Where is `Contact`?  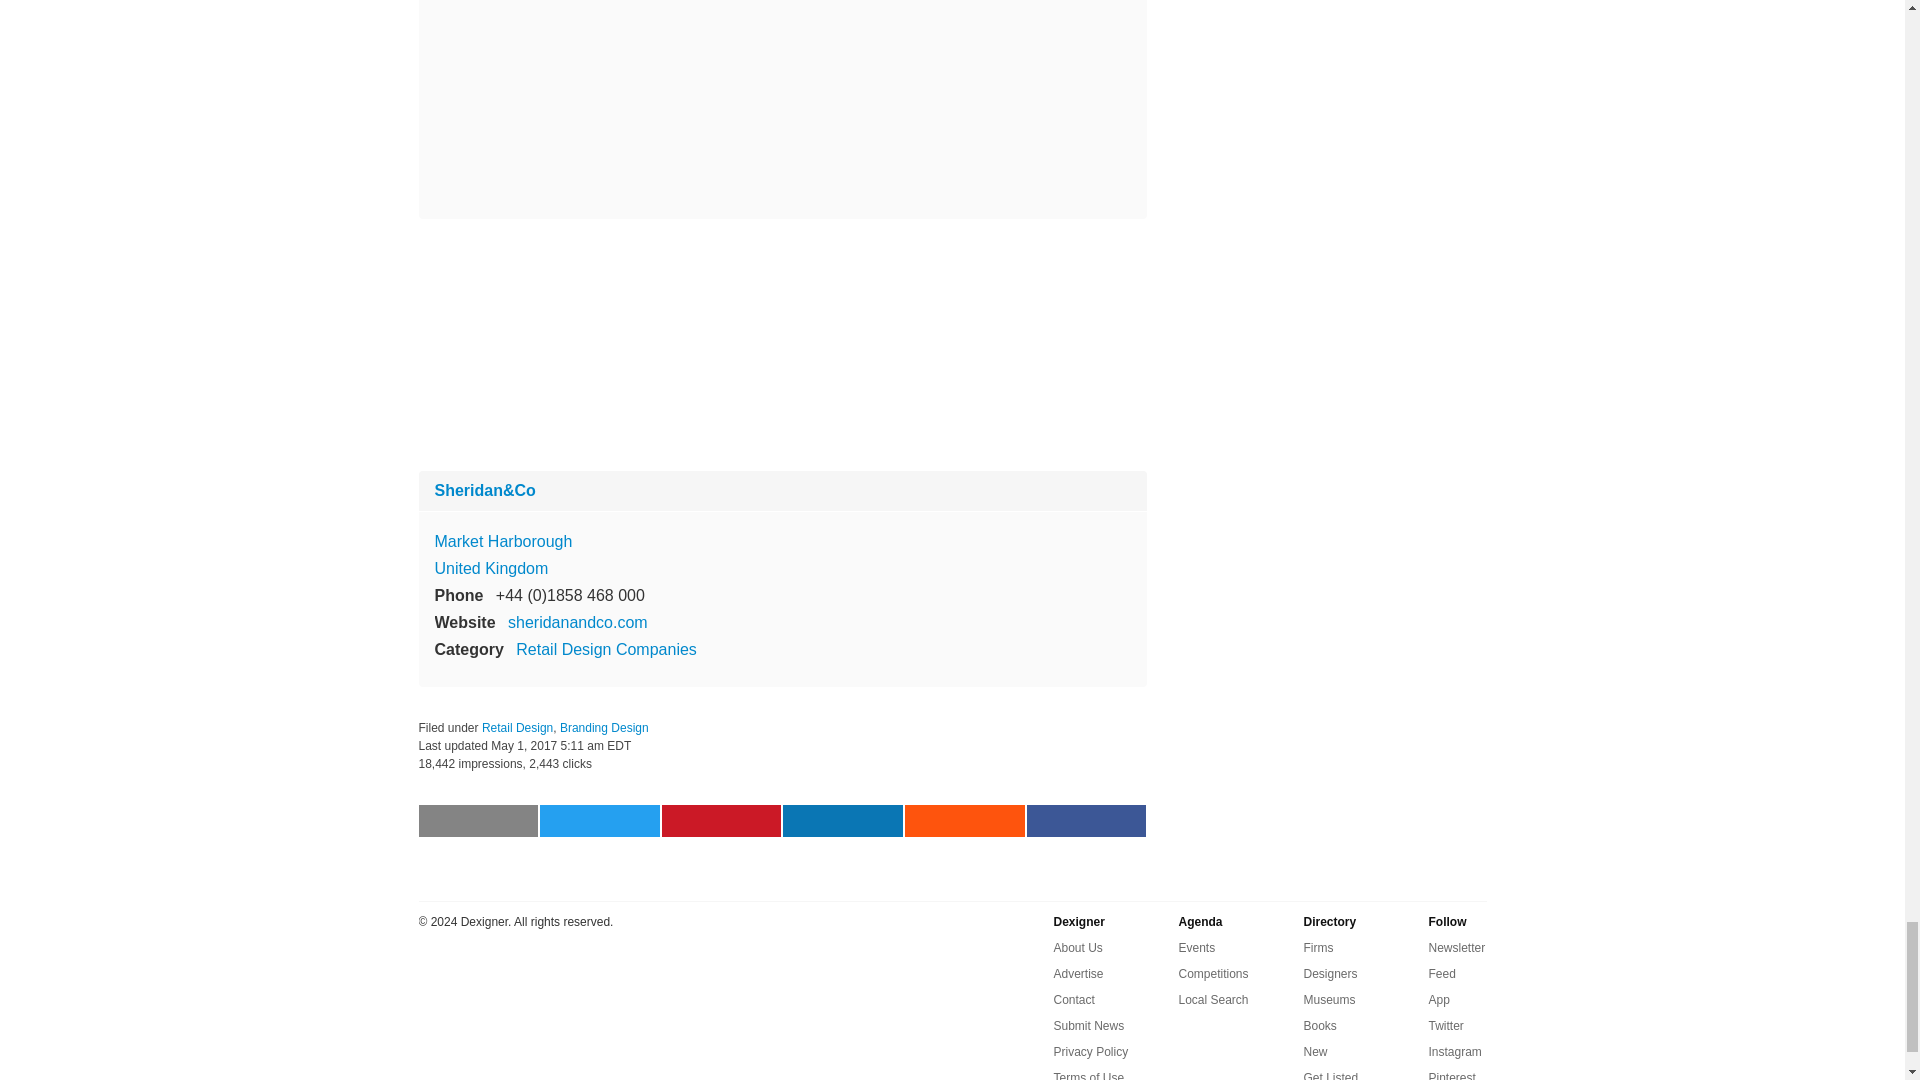 Contact is located at coordinates (1074, 1000).